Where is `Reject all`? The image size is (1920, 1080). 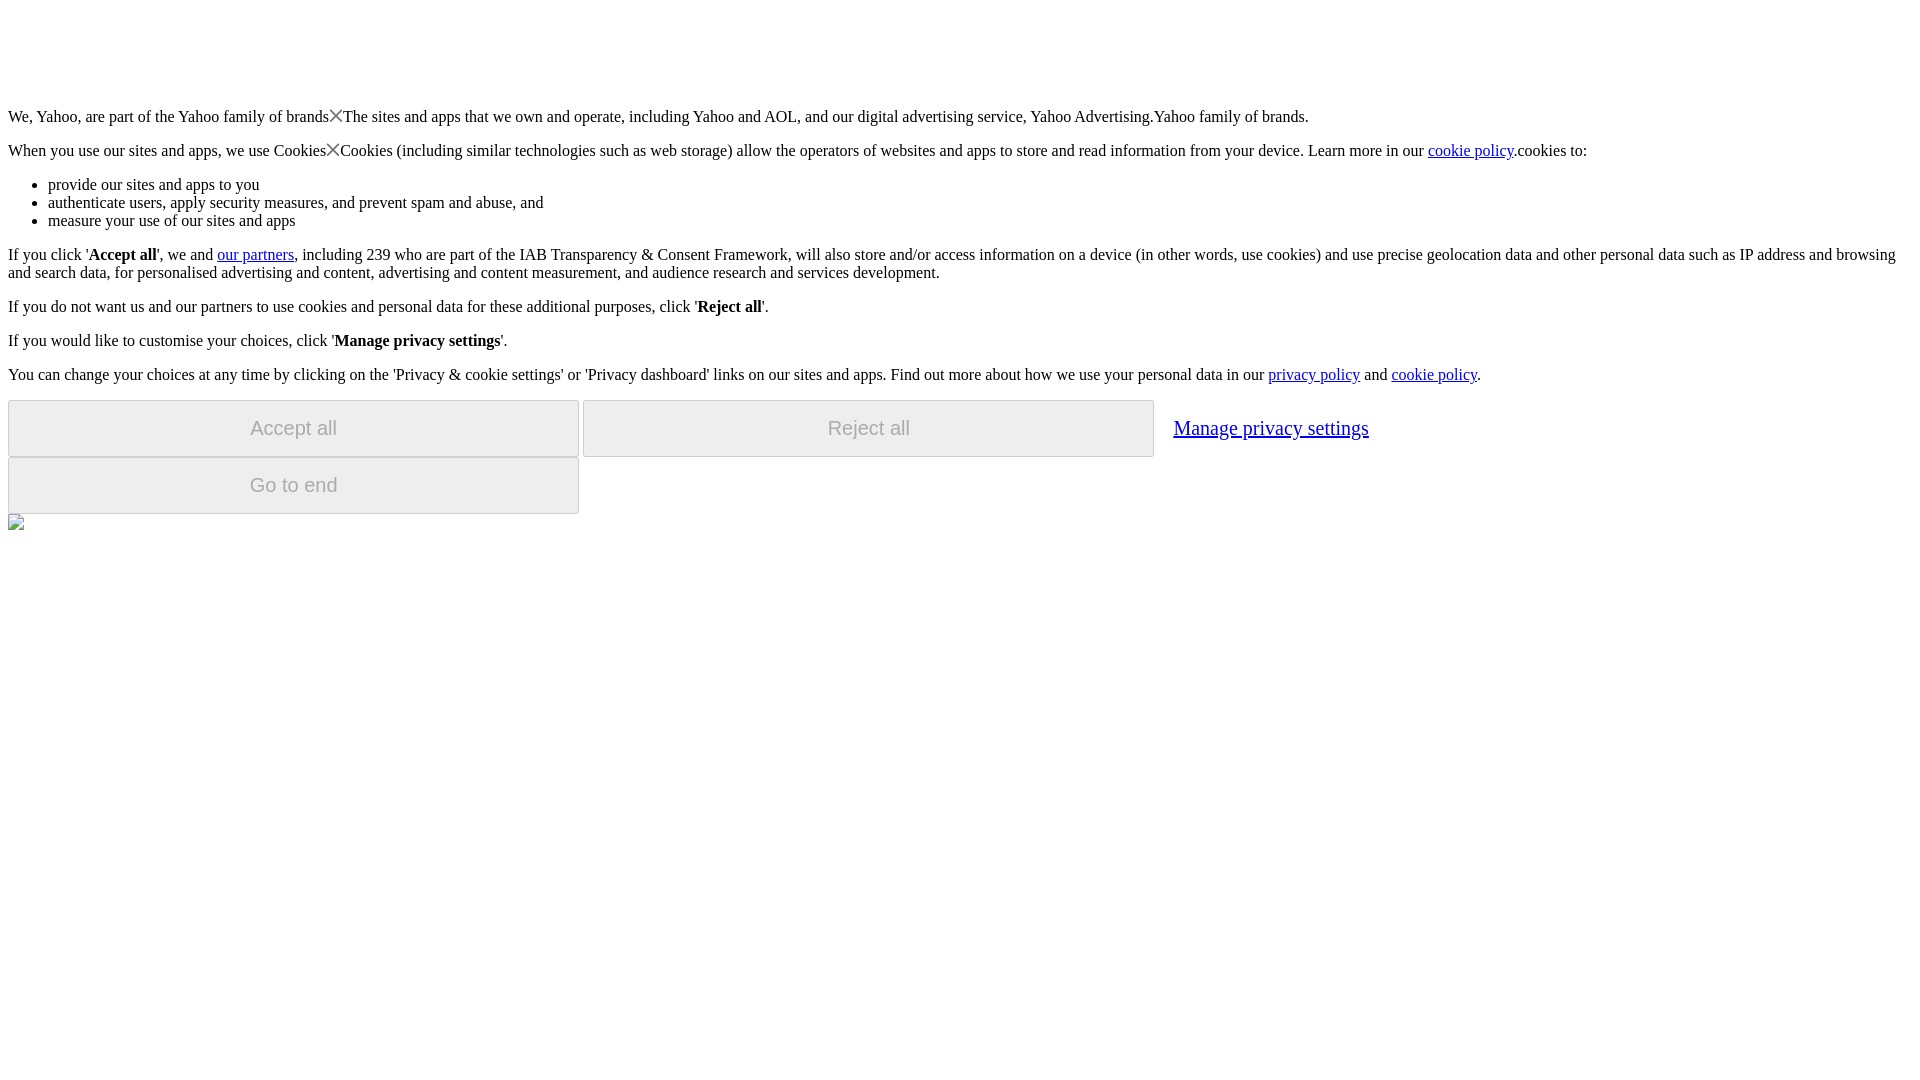
Reject all is located at coordinates (868, 428).